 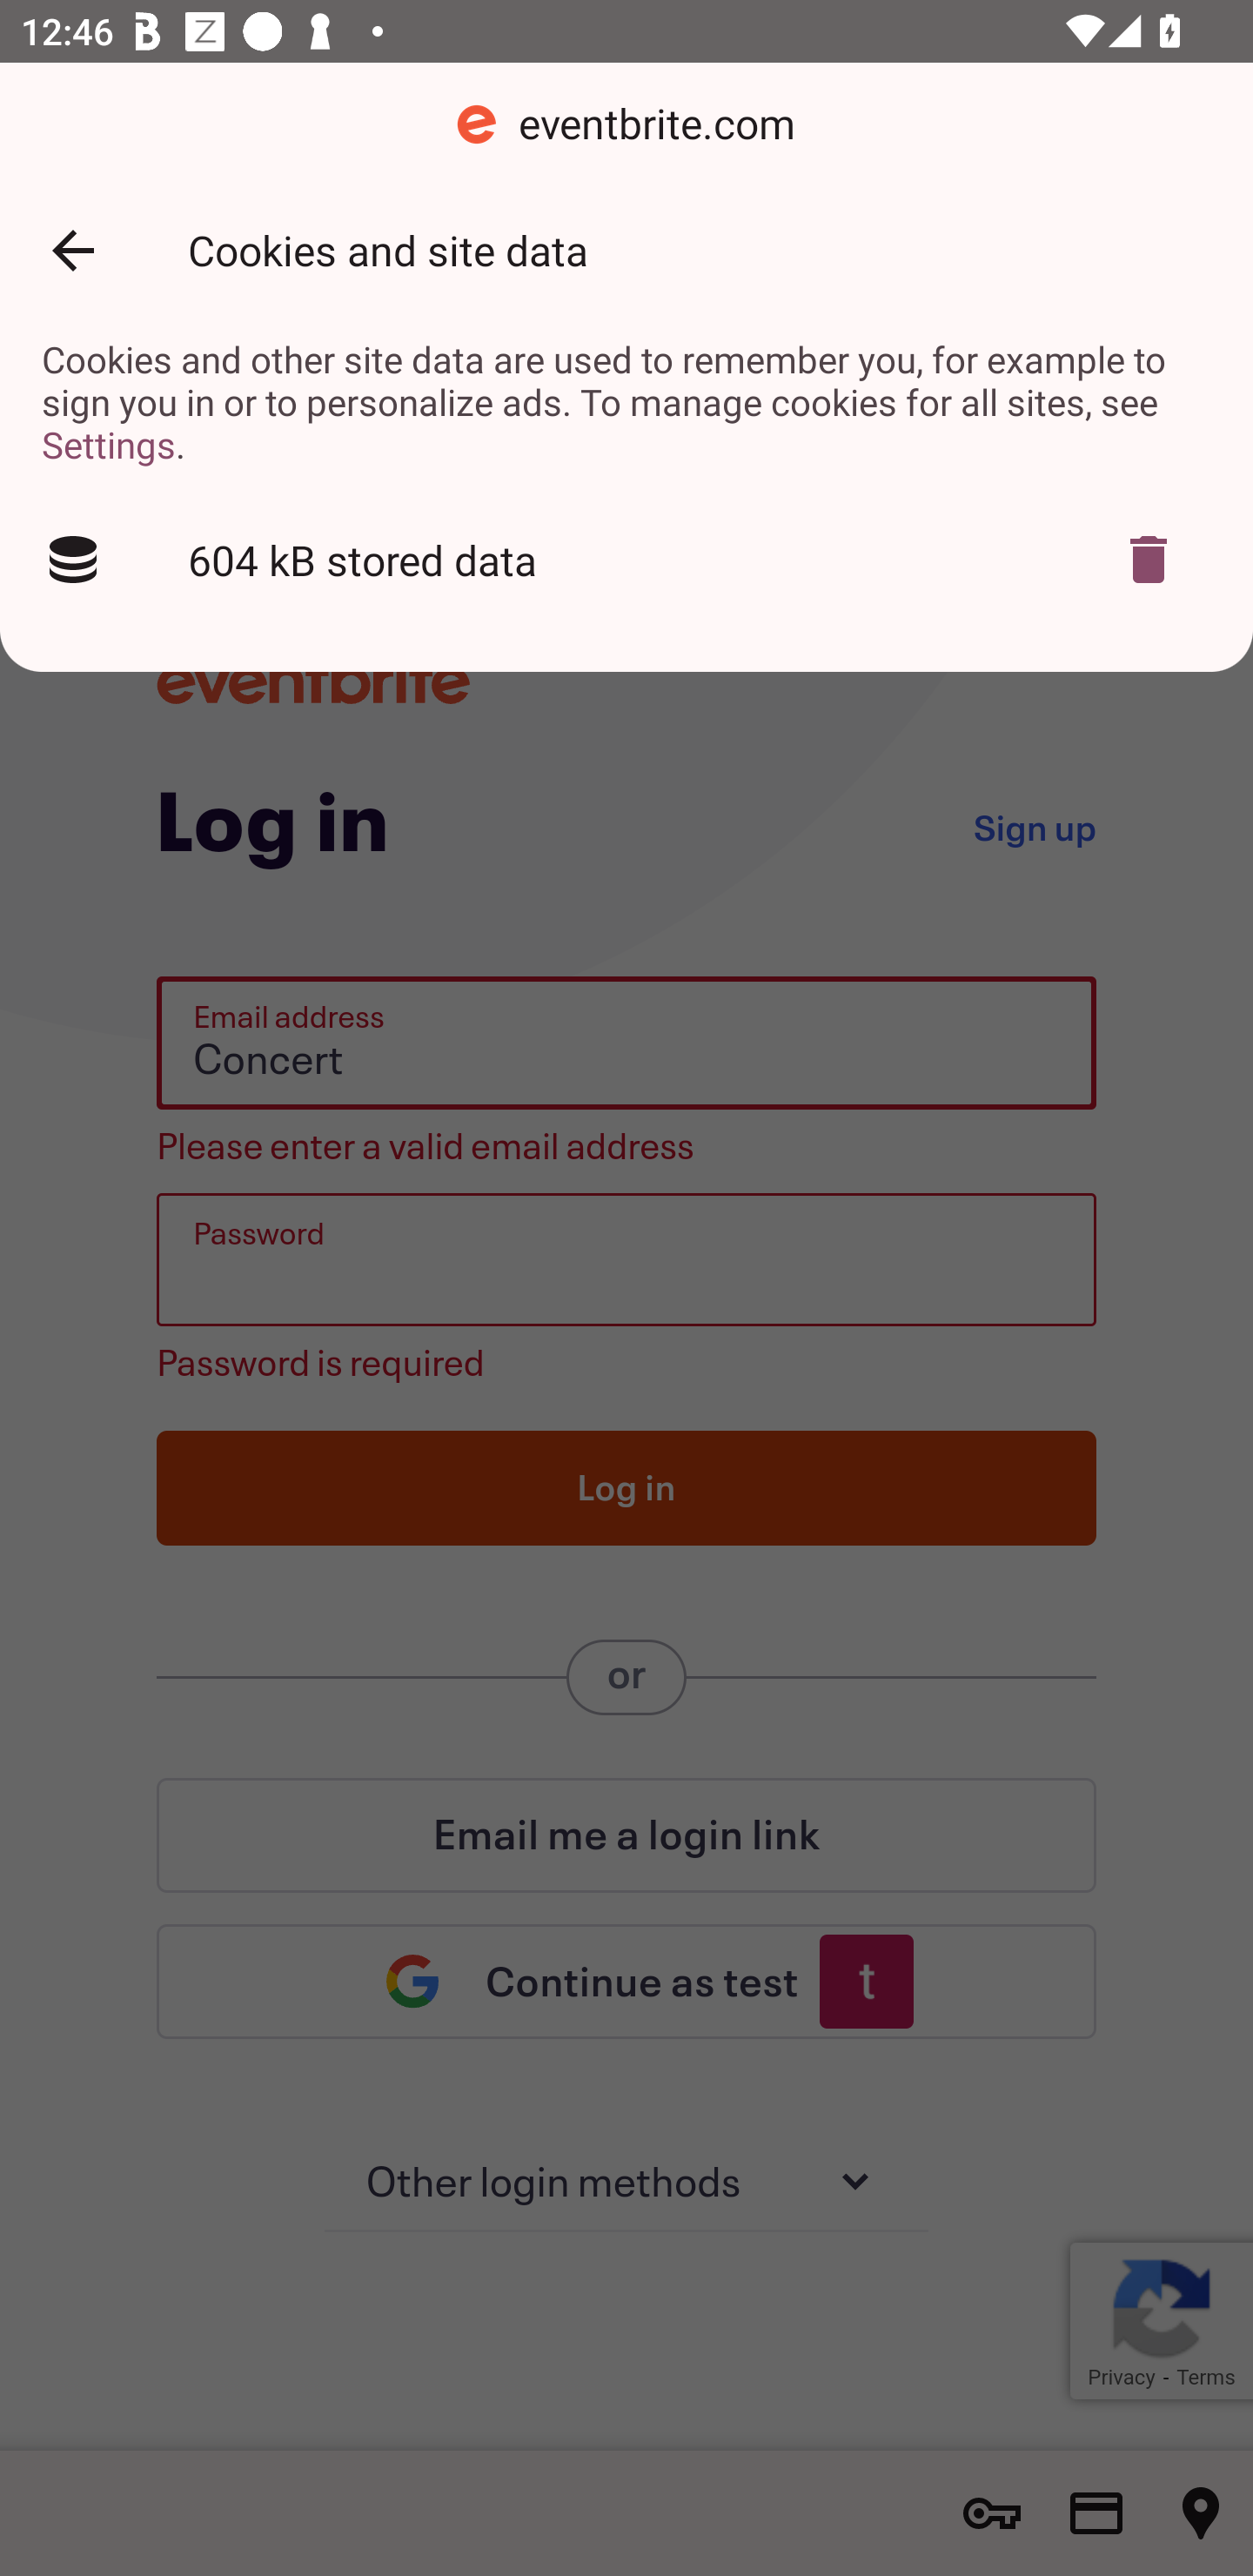 What do you see at coordinates (626, 560) in the screenshot?
I see `604 kB stored data Delete cookies?` at bounding box center [626, 560].